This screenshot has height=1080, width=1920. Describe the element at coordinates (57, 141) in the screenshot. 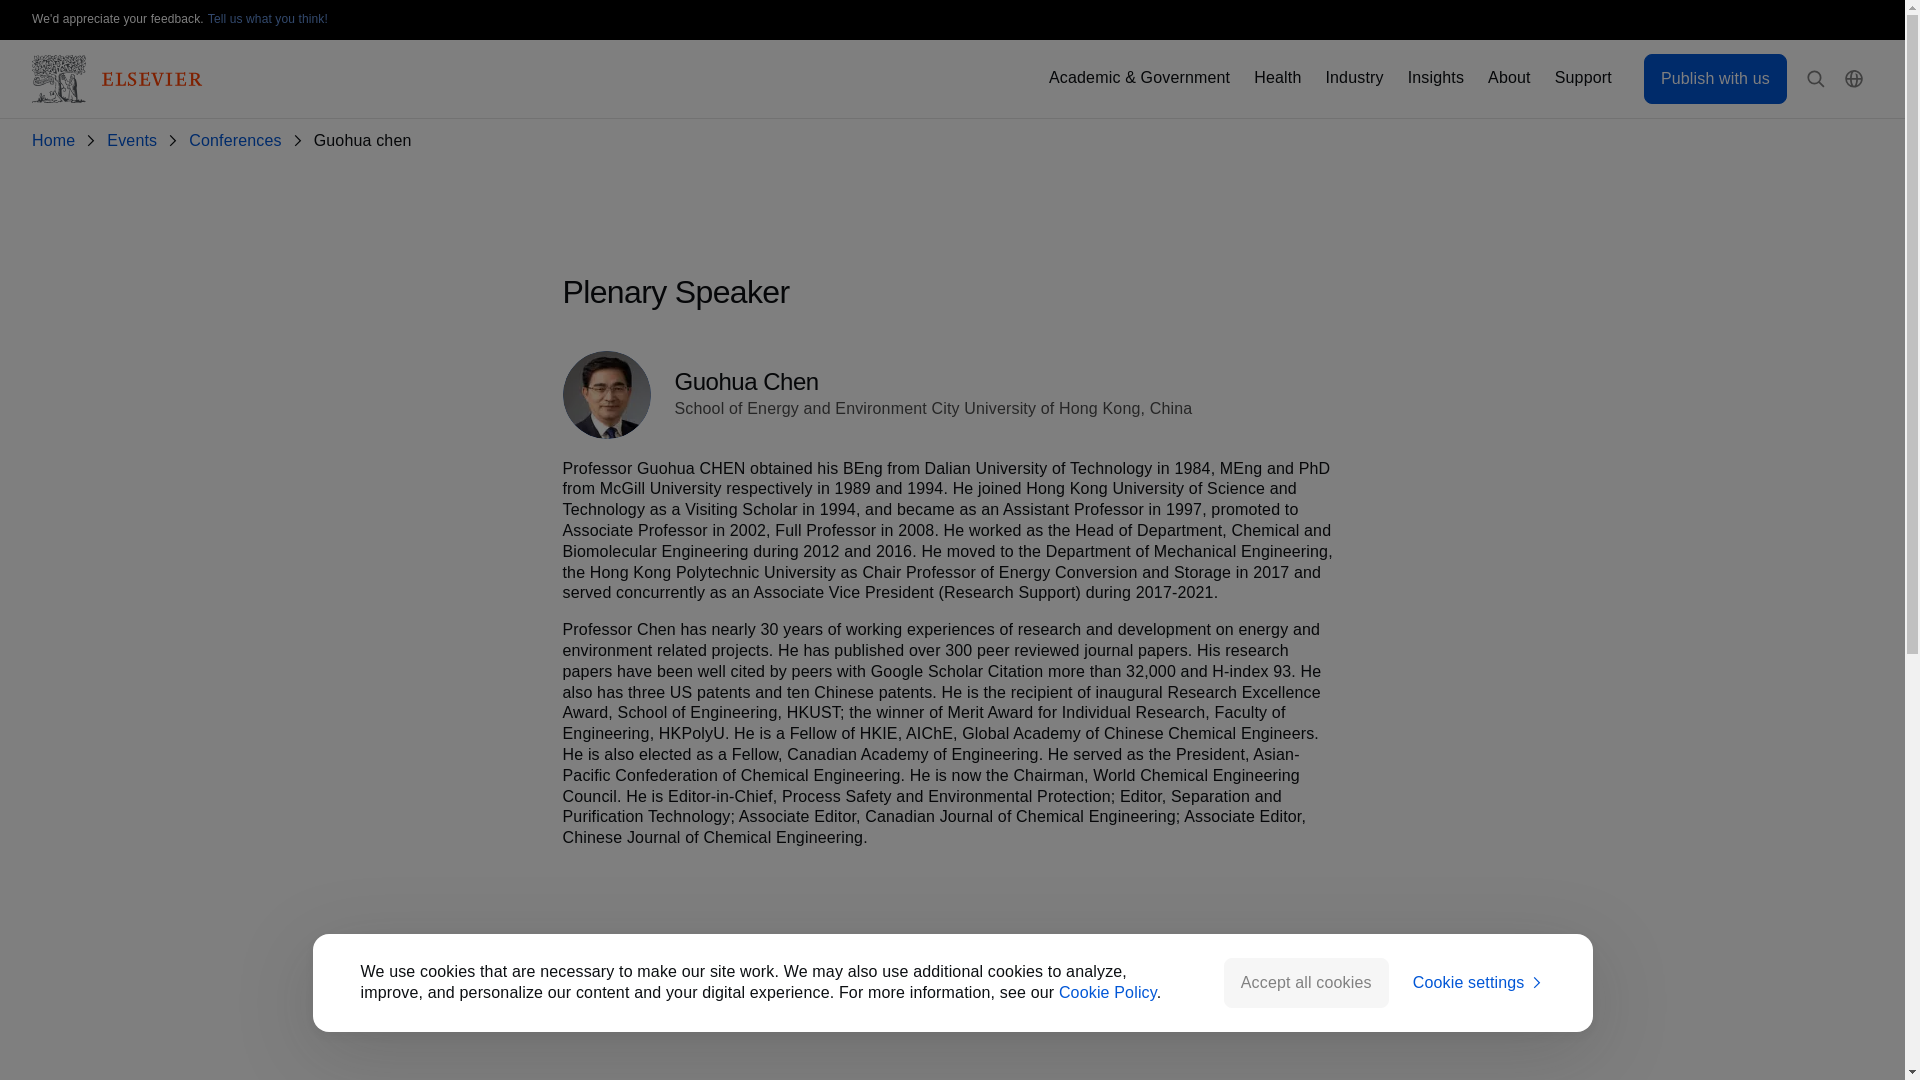

I see `Home` at that location.